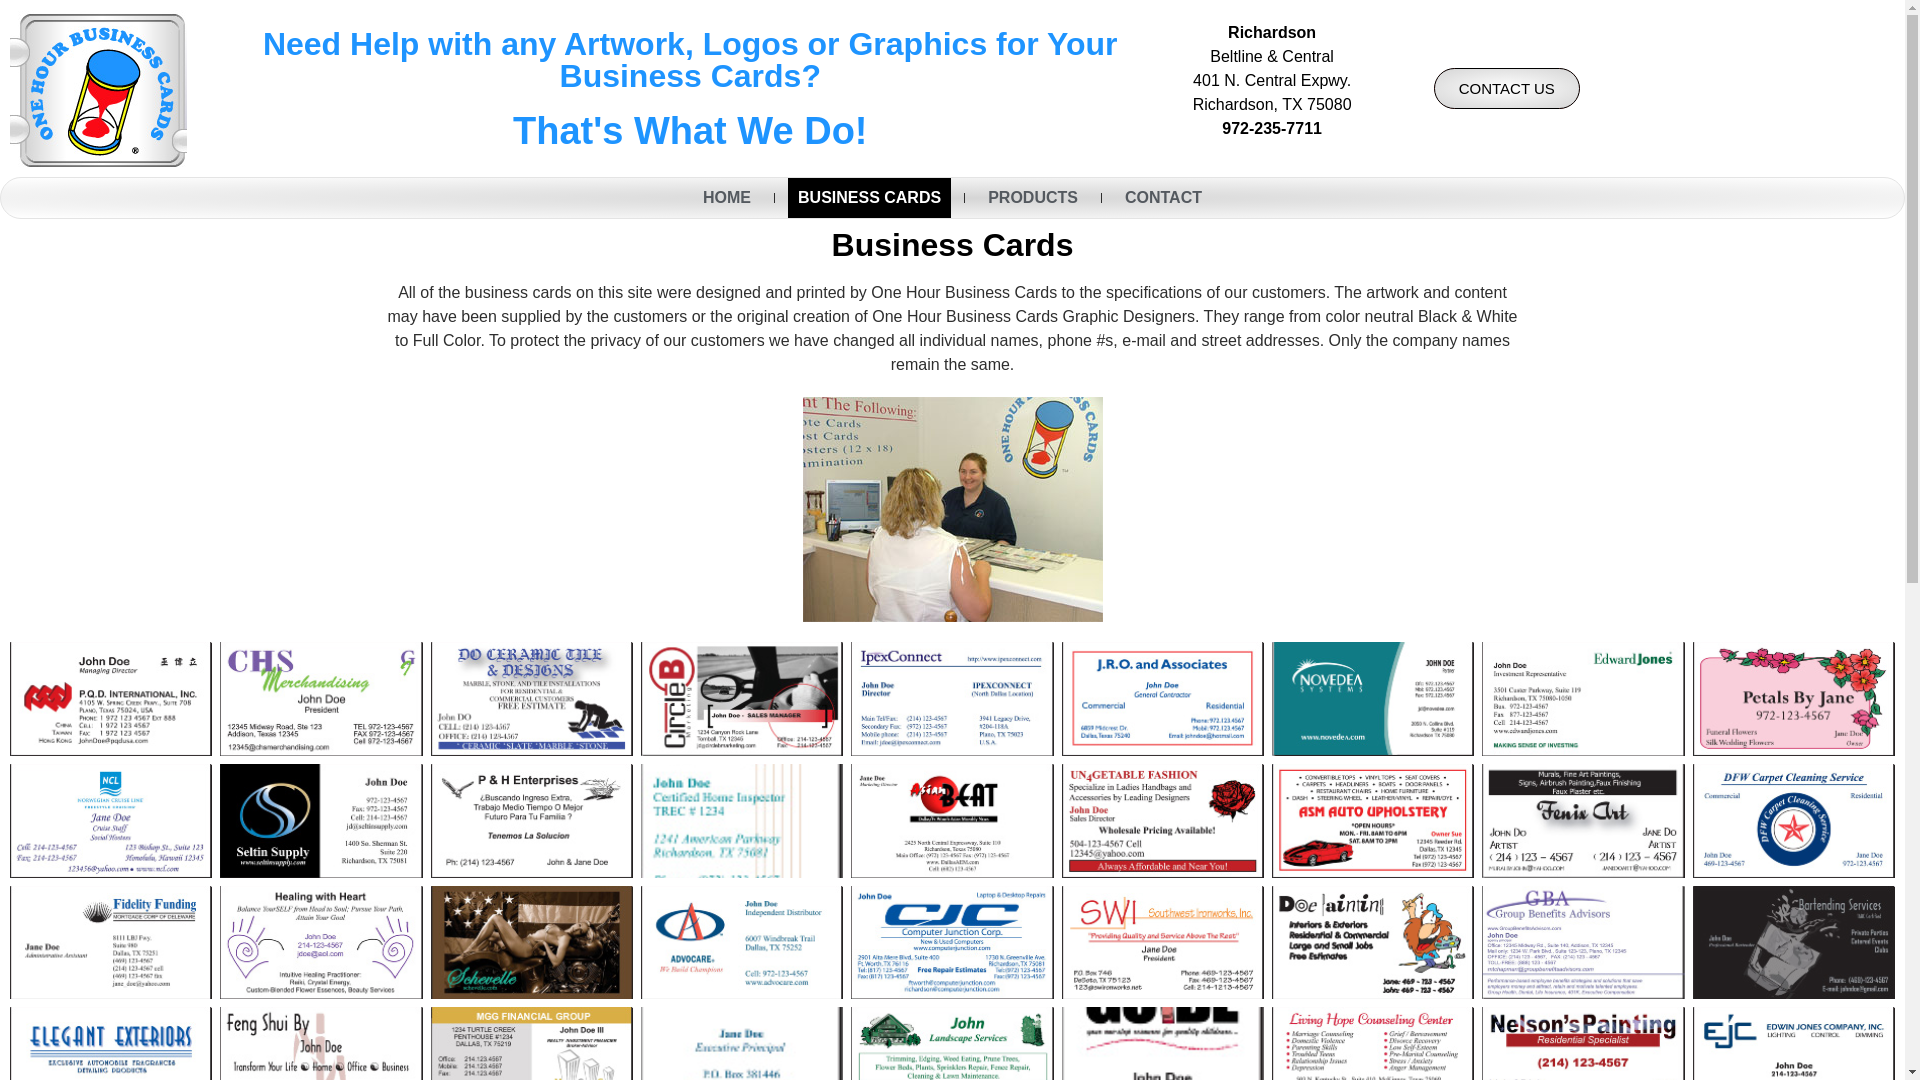  I want to click on BUSINESS CARDS, so click(868, 198).